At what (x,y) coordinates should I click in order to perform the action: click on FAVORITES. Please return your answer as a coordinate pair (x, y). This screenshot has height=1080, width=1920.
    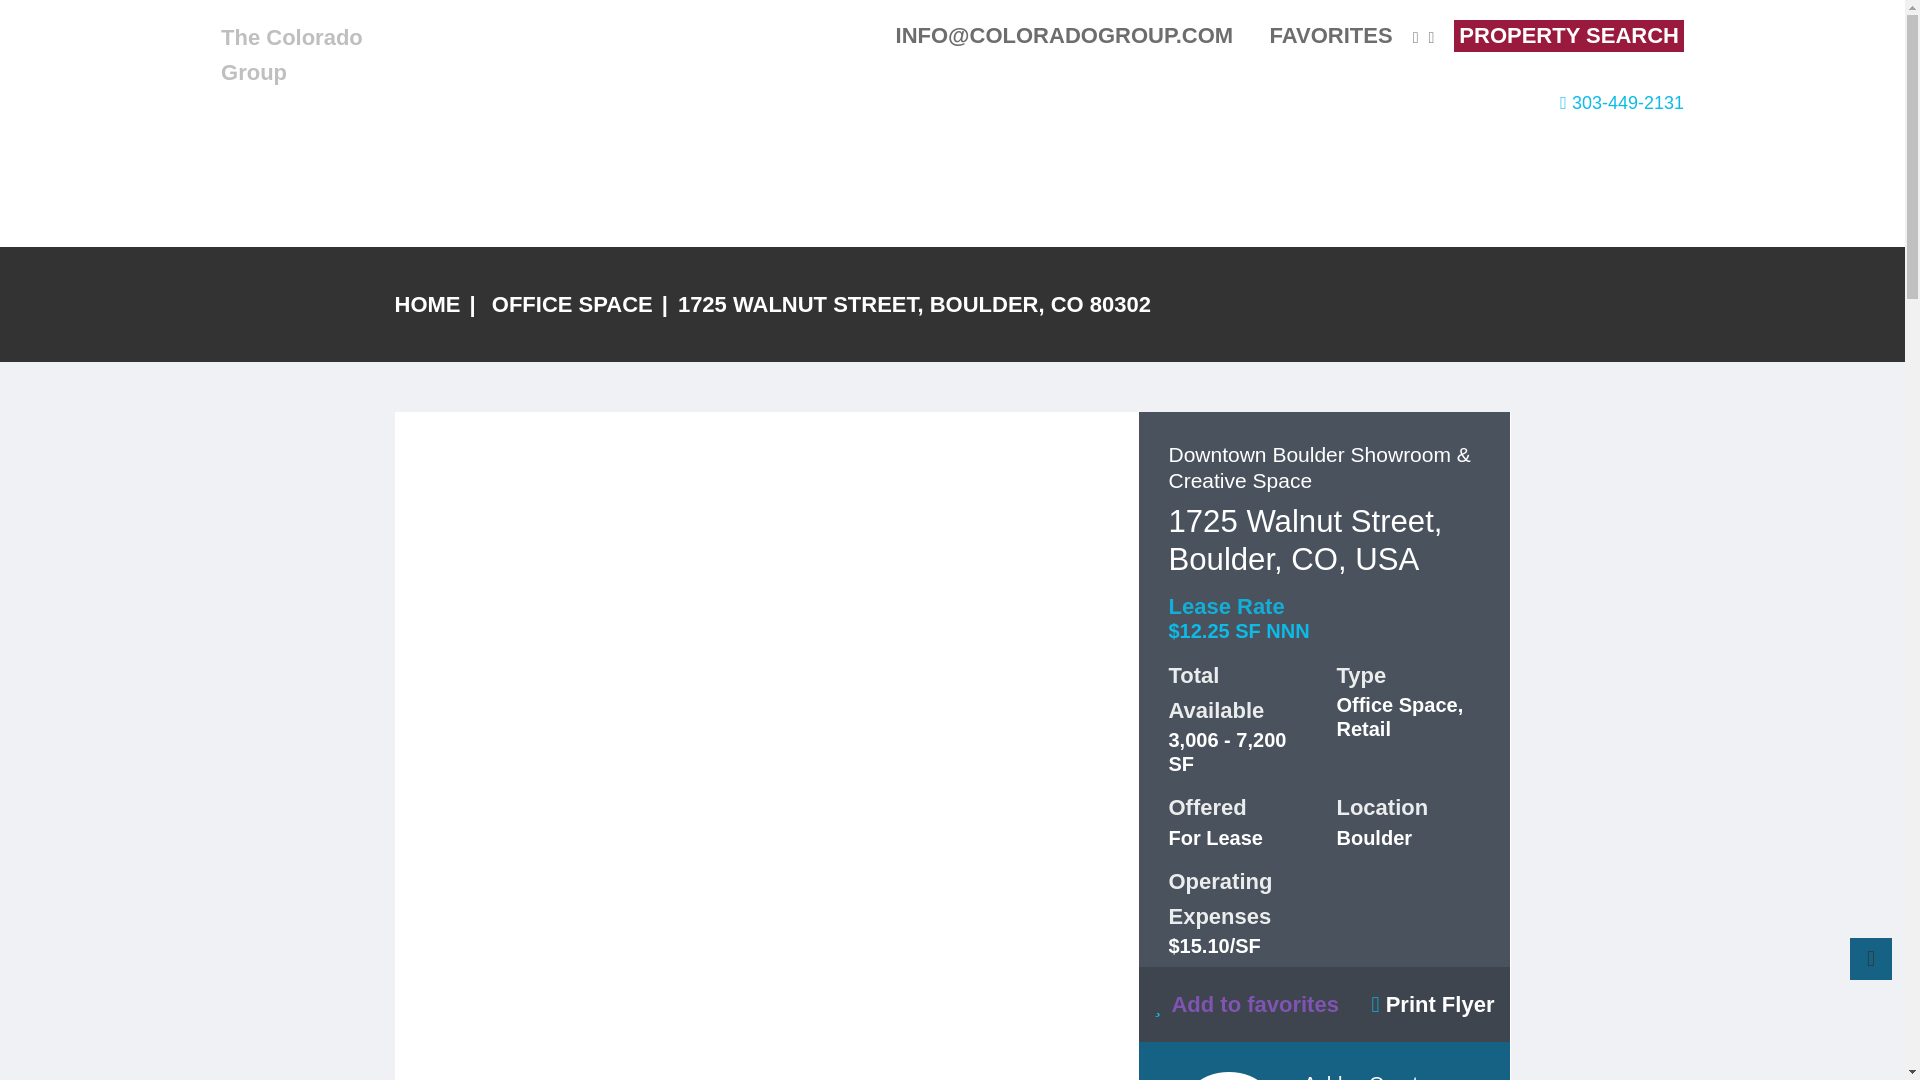
    Looking at the image, I should click on (1320, 34).